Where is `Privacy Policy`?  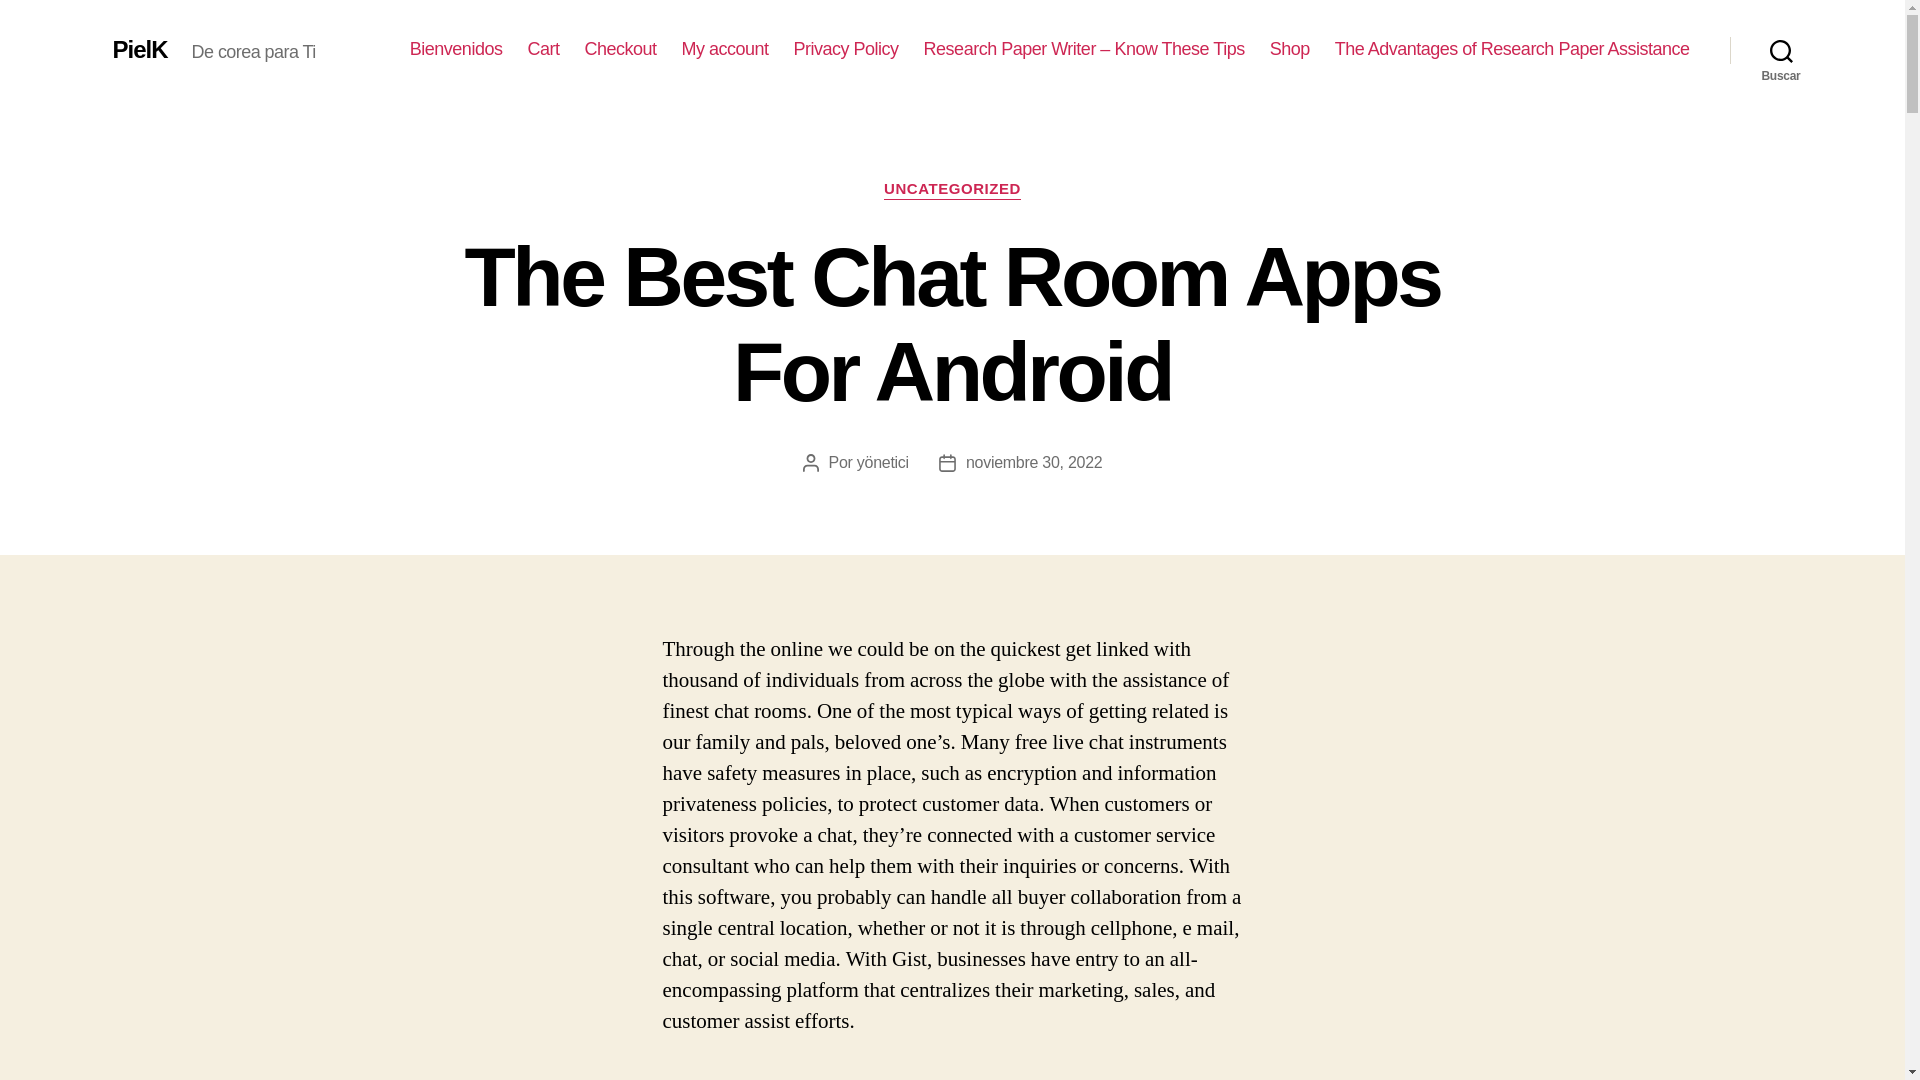
Privacy Policy is located at coordinates (846, 49).